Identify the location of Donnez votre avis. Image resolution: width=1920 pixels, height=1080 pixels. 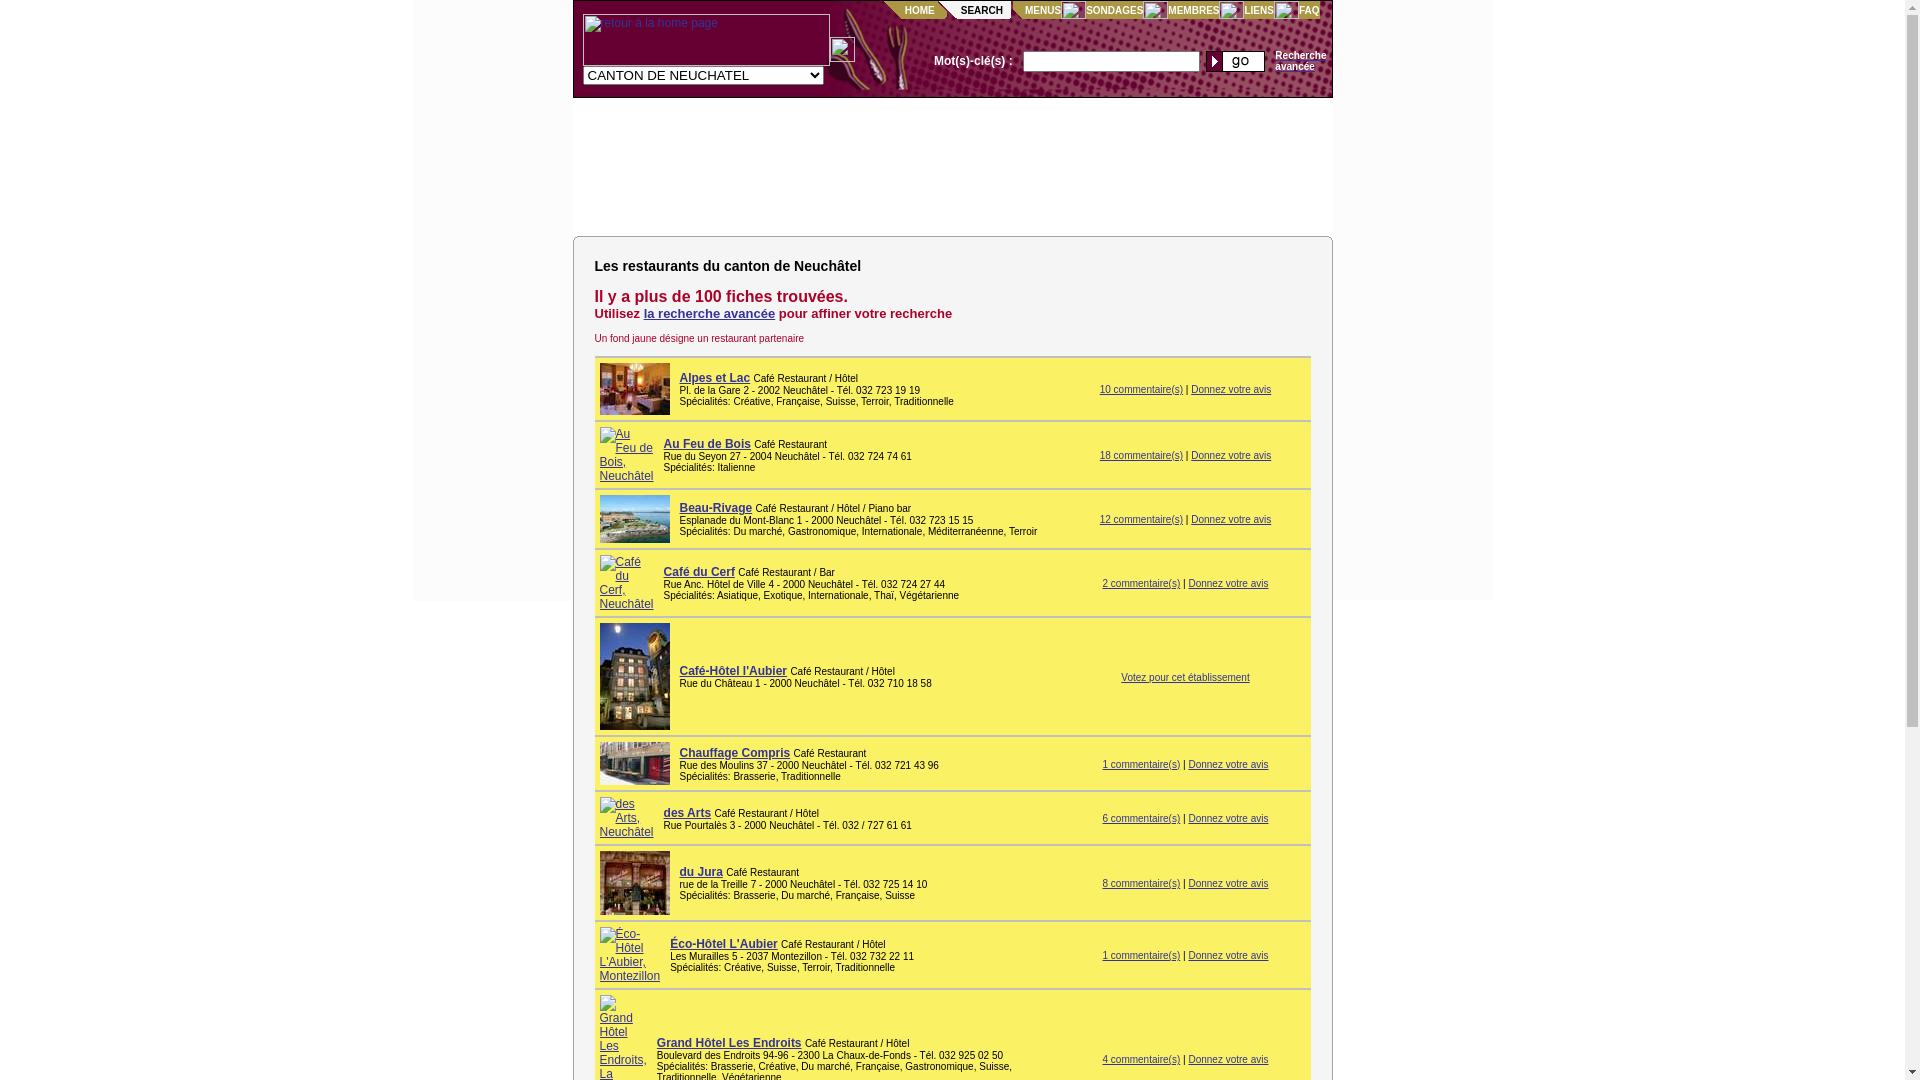
(1228, 764).